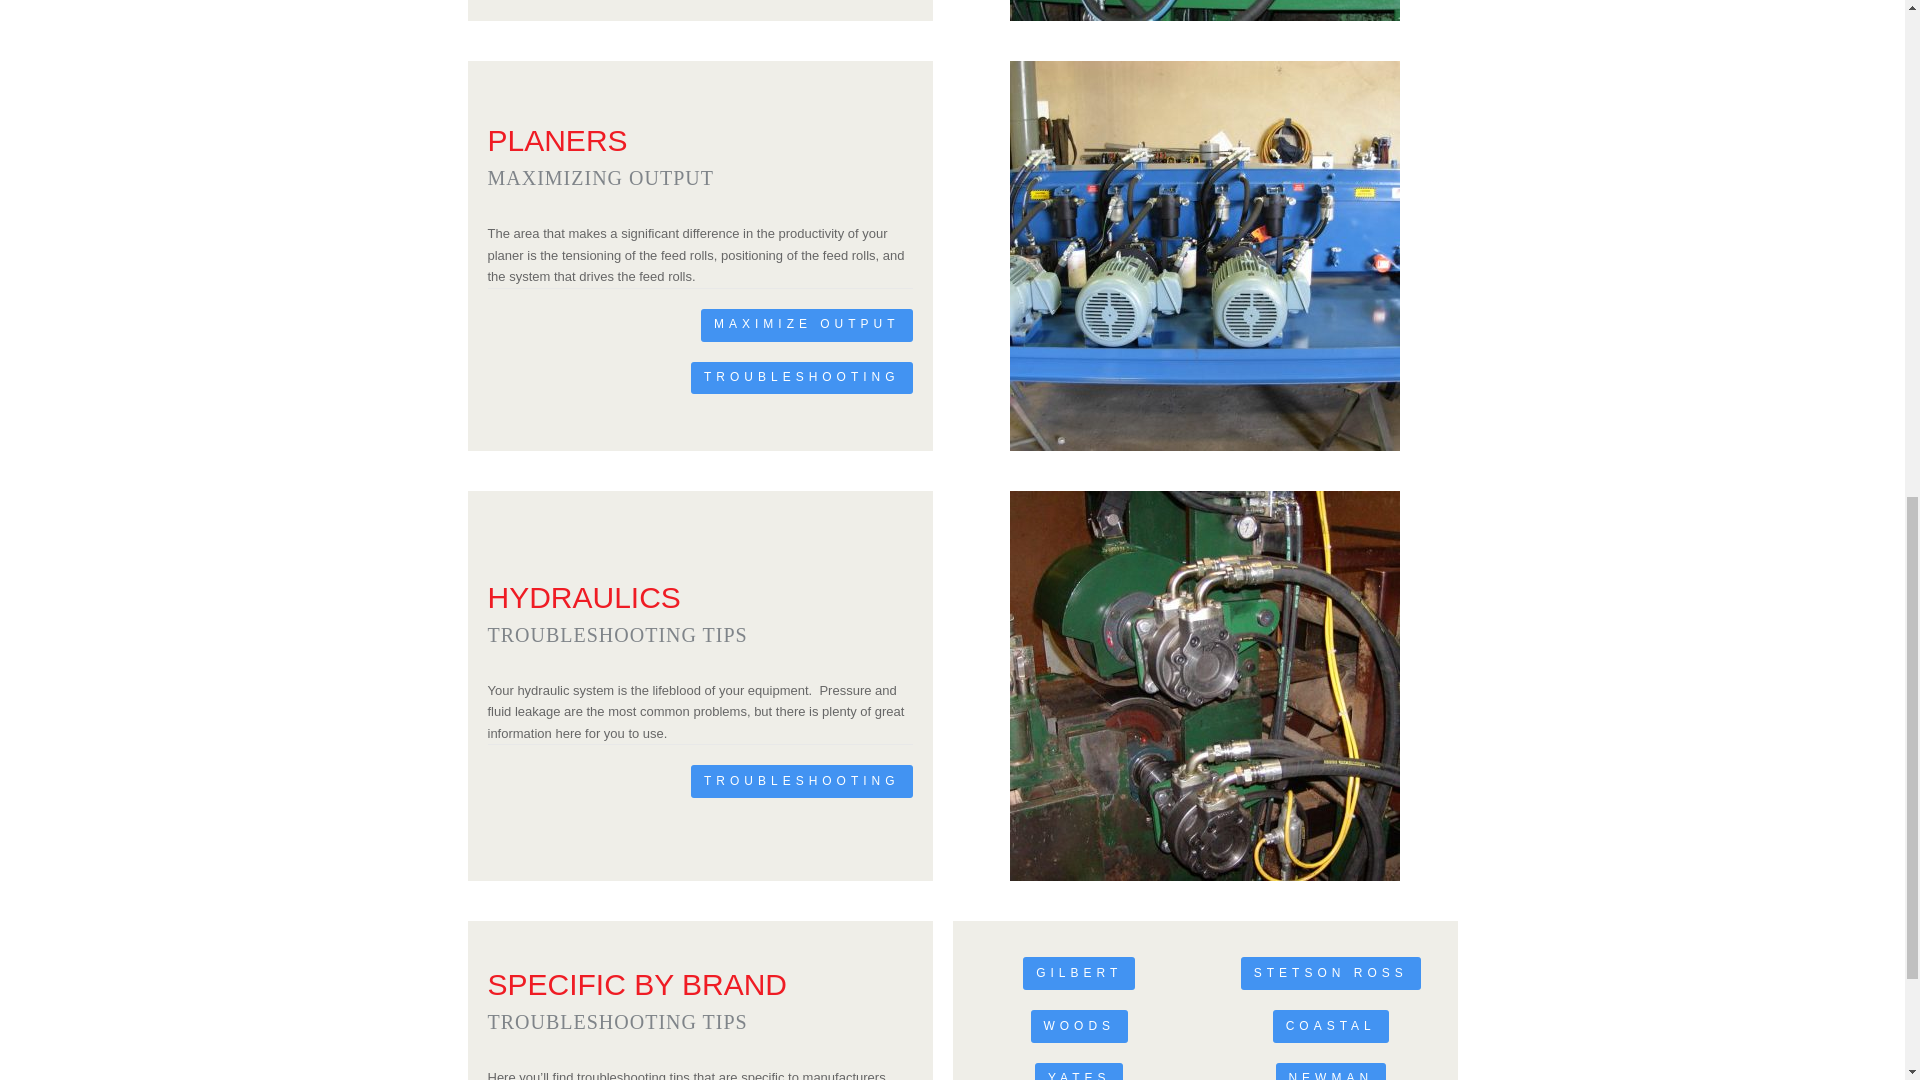  I want to click on TROUBLESHOOTING, so click(802, 781).